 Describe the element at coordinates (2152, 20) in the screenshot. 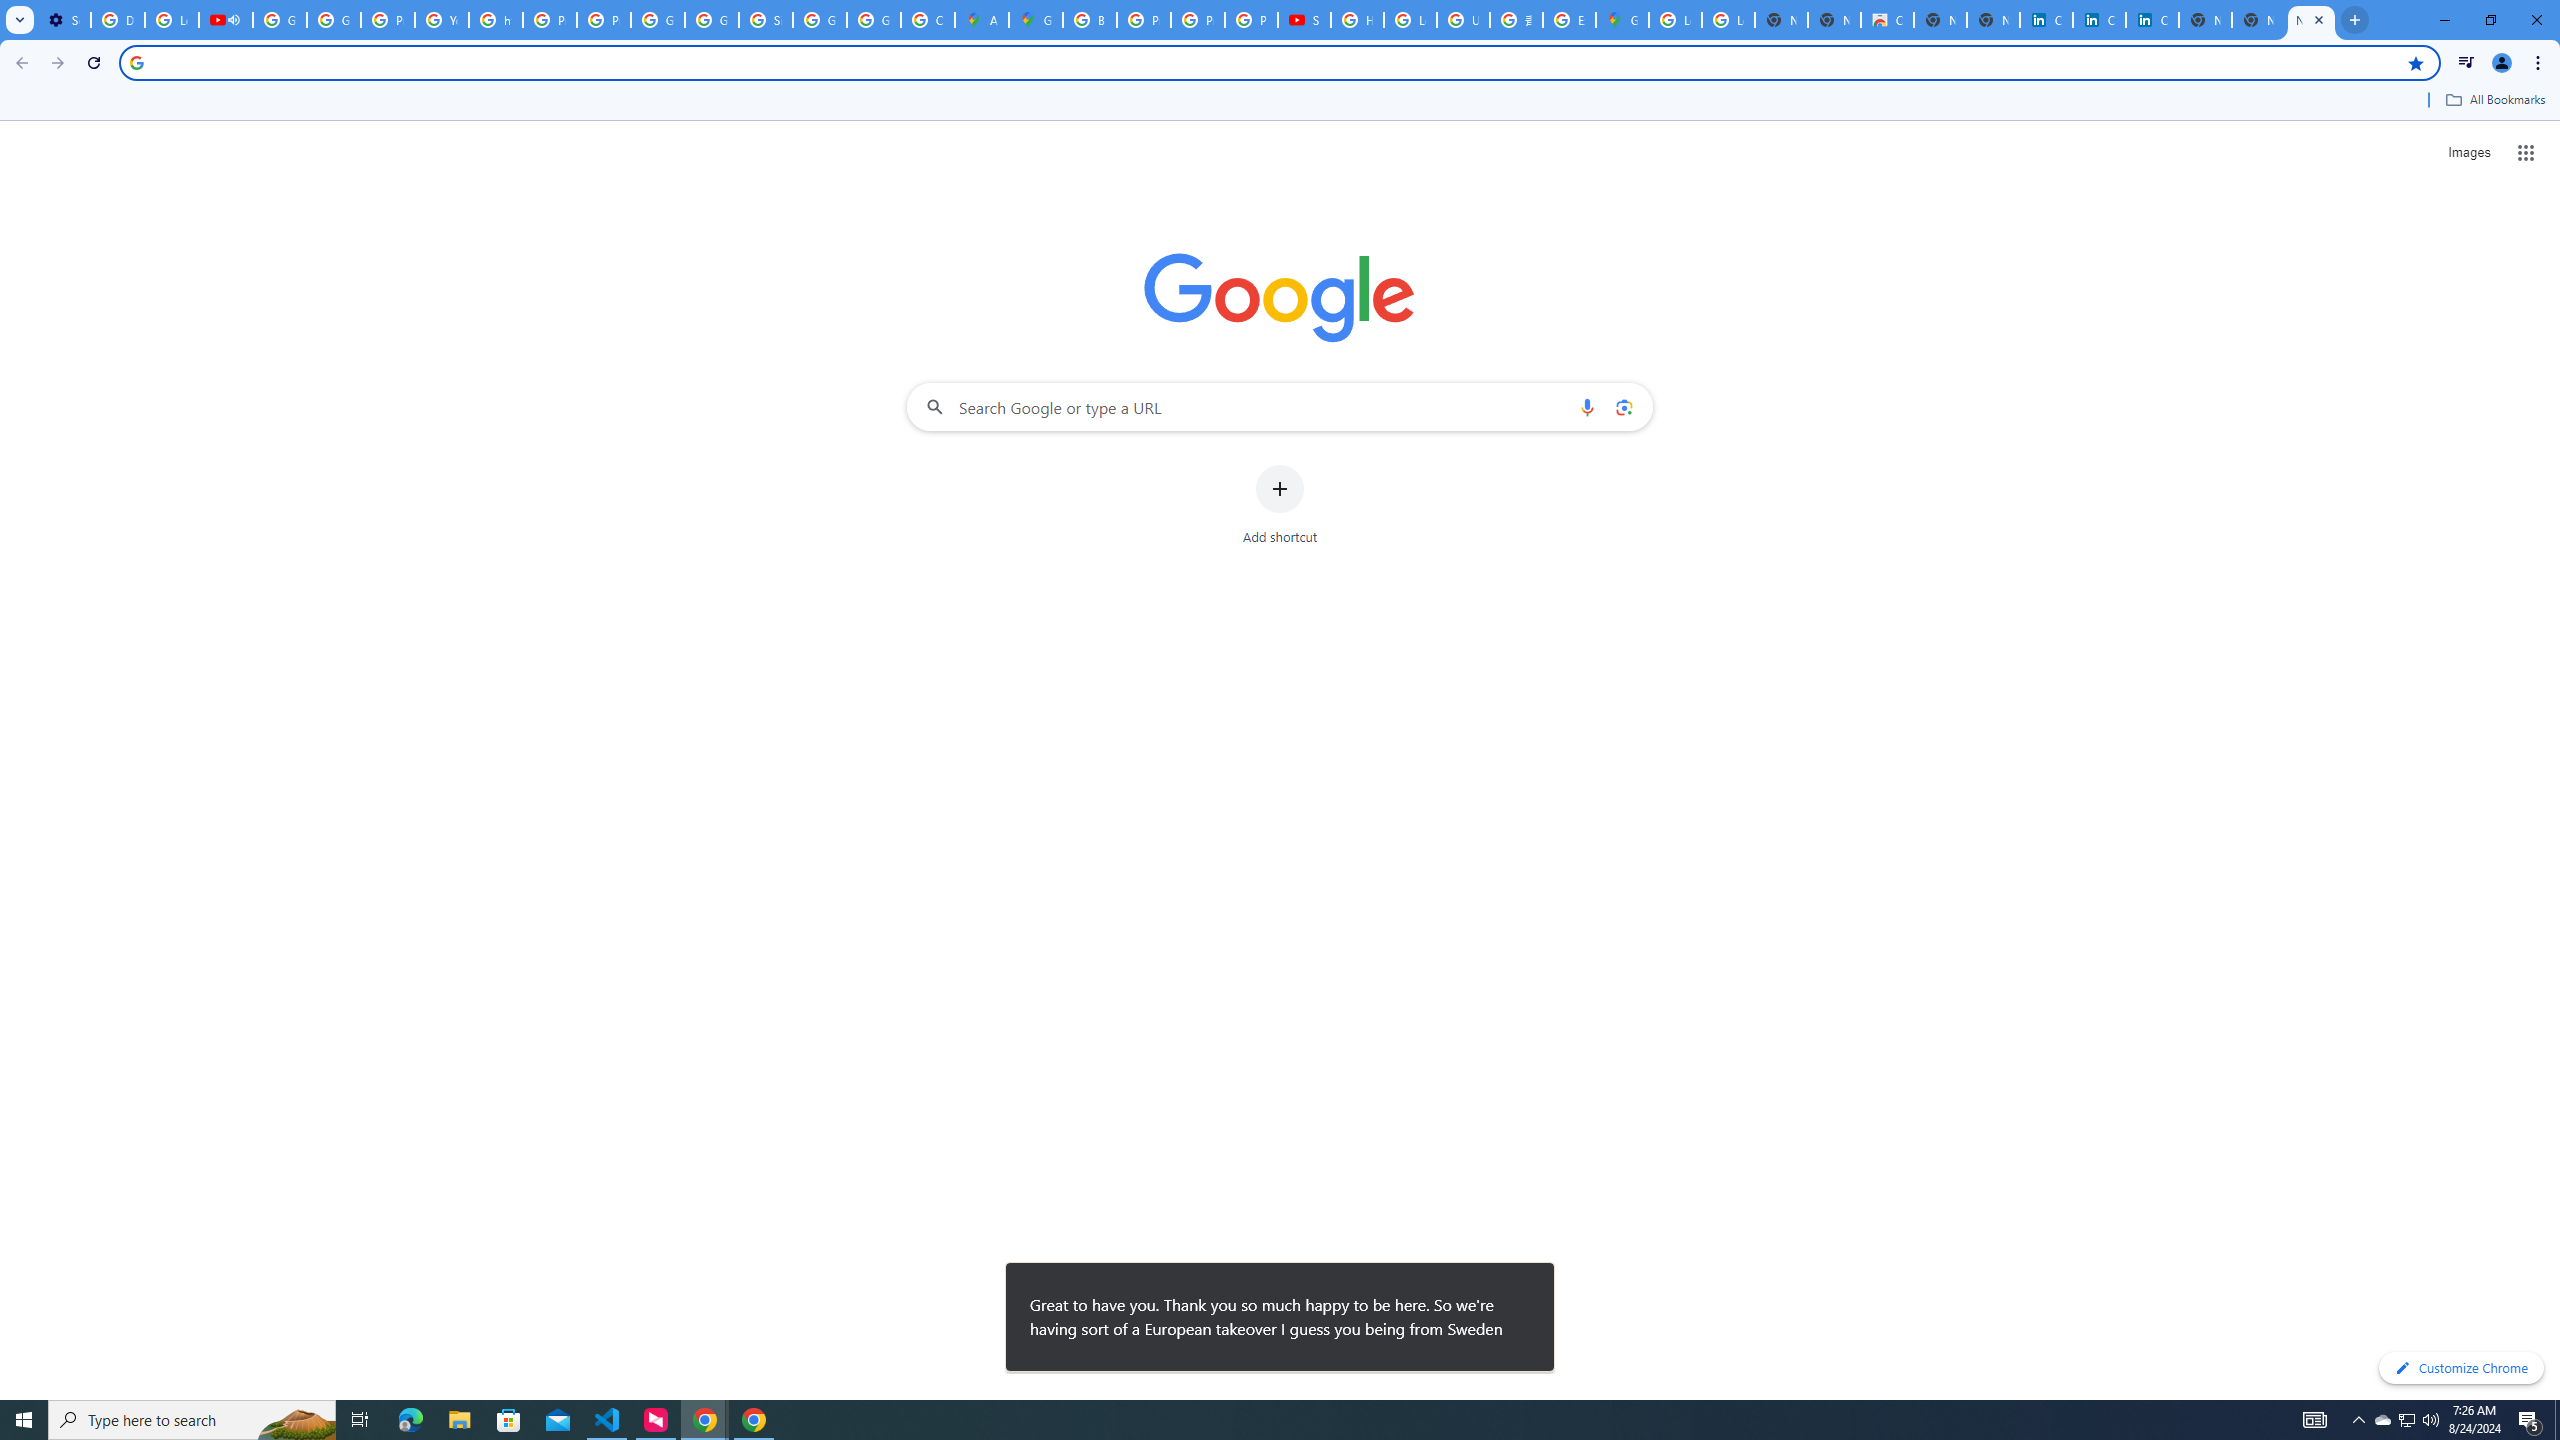

I see `Copyright Policy` at that location.